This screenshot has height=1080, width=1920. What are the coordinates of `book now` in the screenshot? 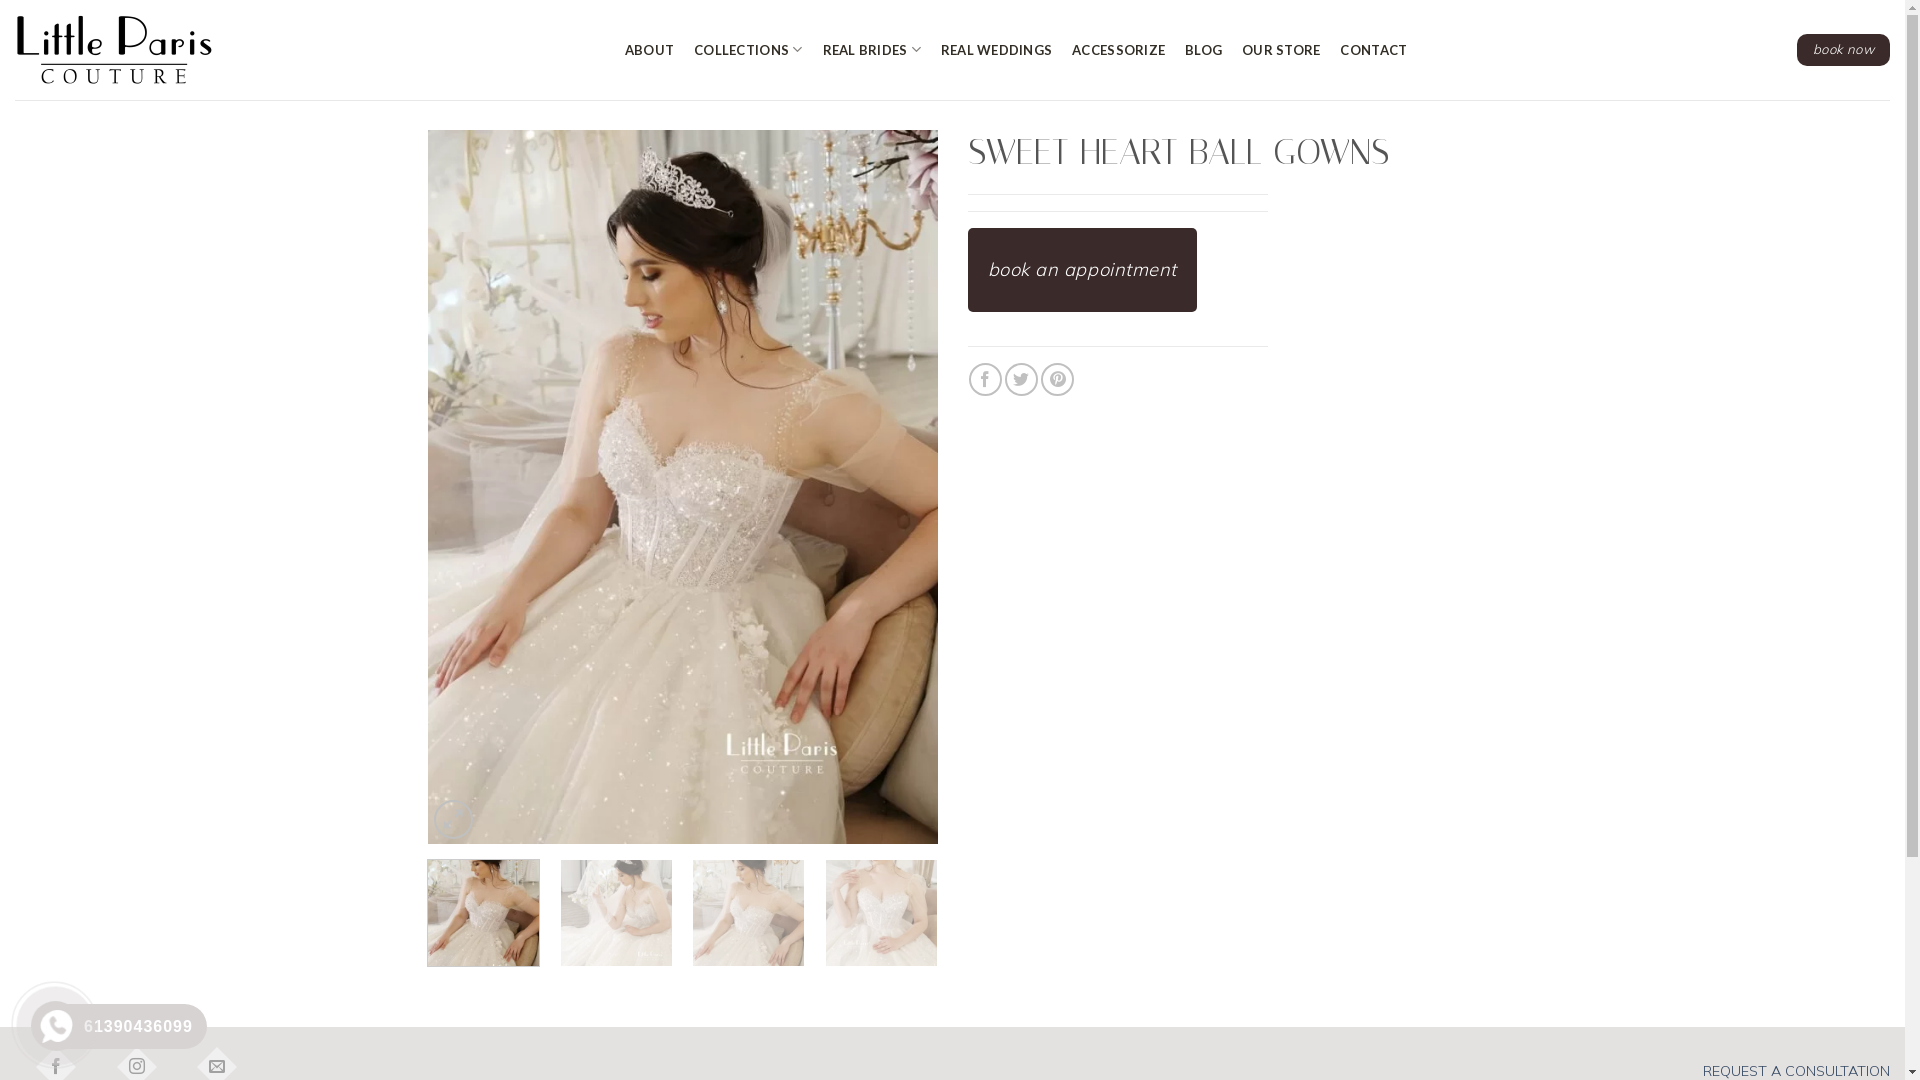 It's located at (1844, 50).